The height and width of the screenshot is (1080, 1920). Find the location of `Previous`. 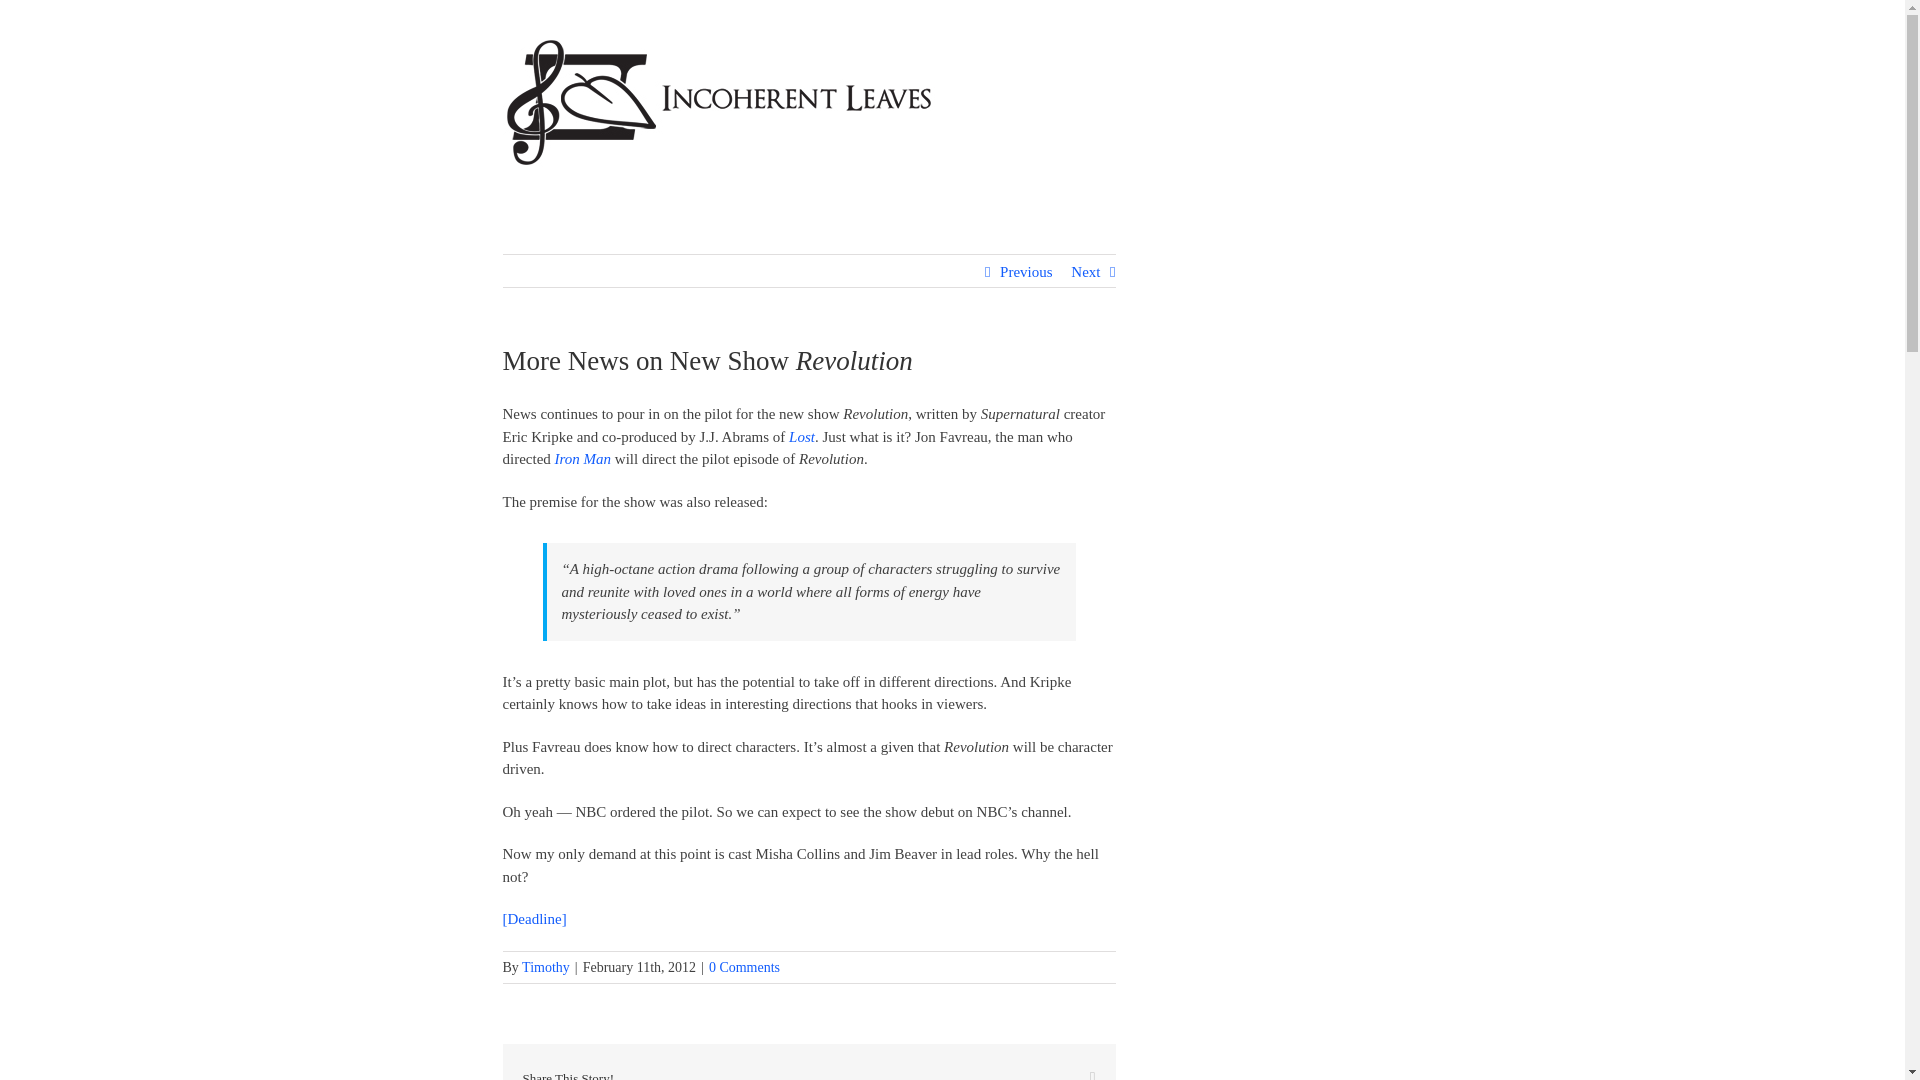

Previous is located at coordinates (1026, 272).